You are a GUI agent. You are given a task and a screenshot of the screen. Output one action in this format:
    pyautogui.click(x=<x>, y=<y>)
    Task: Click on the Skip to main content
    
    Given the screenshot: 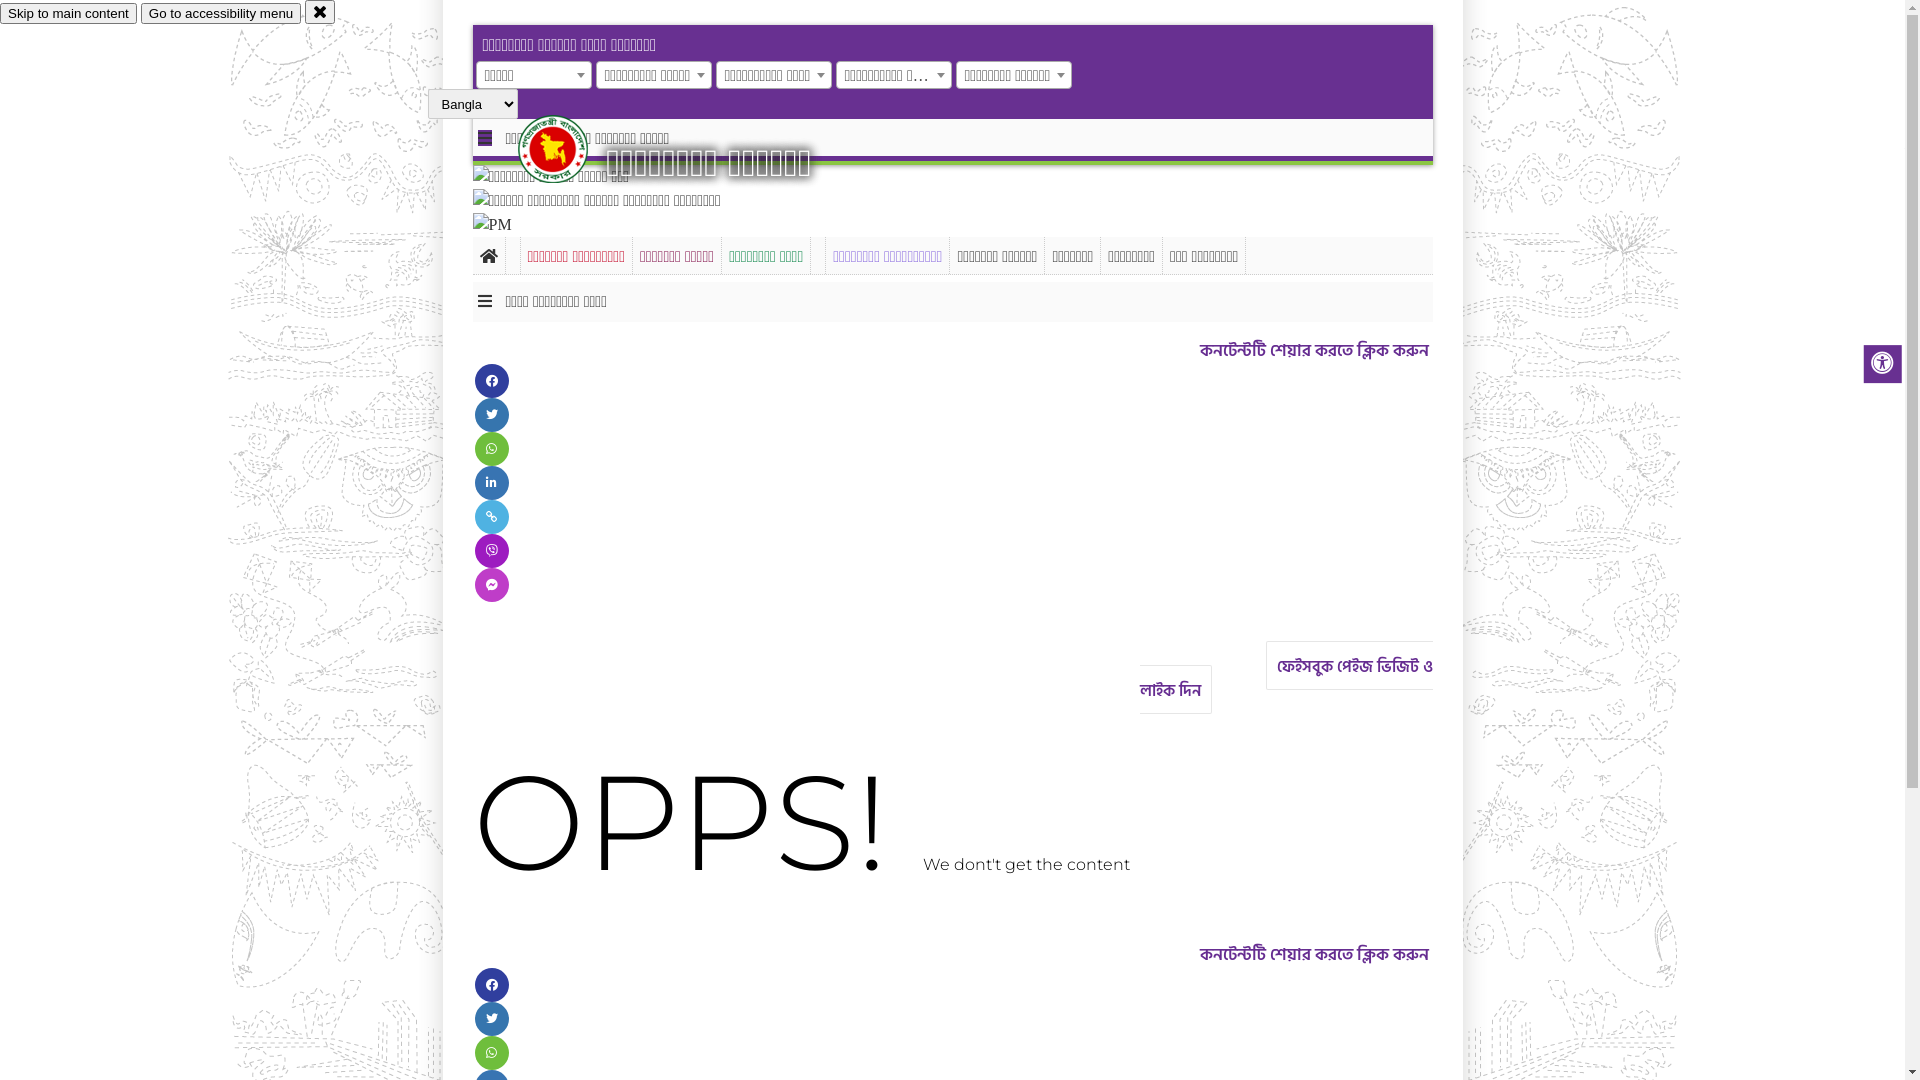 What is the action you would take?
    pyautogui.click(x=68, y=14)
    